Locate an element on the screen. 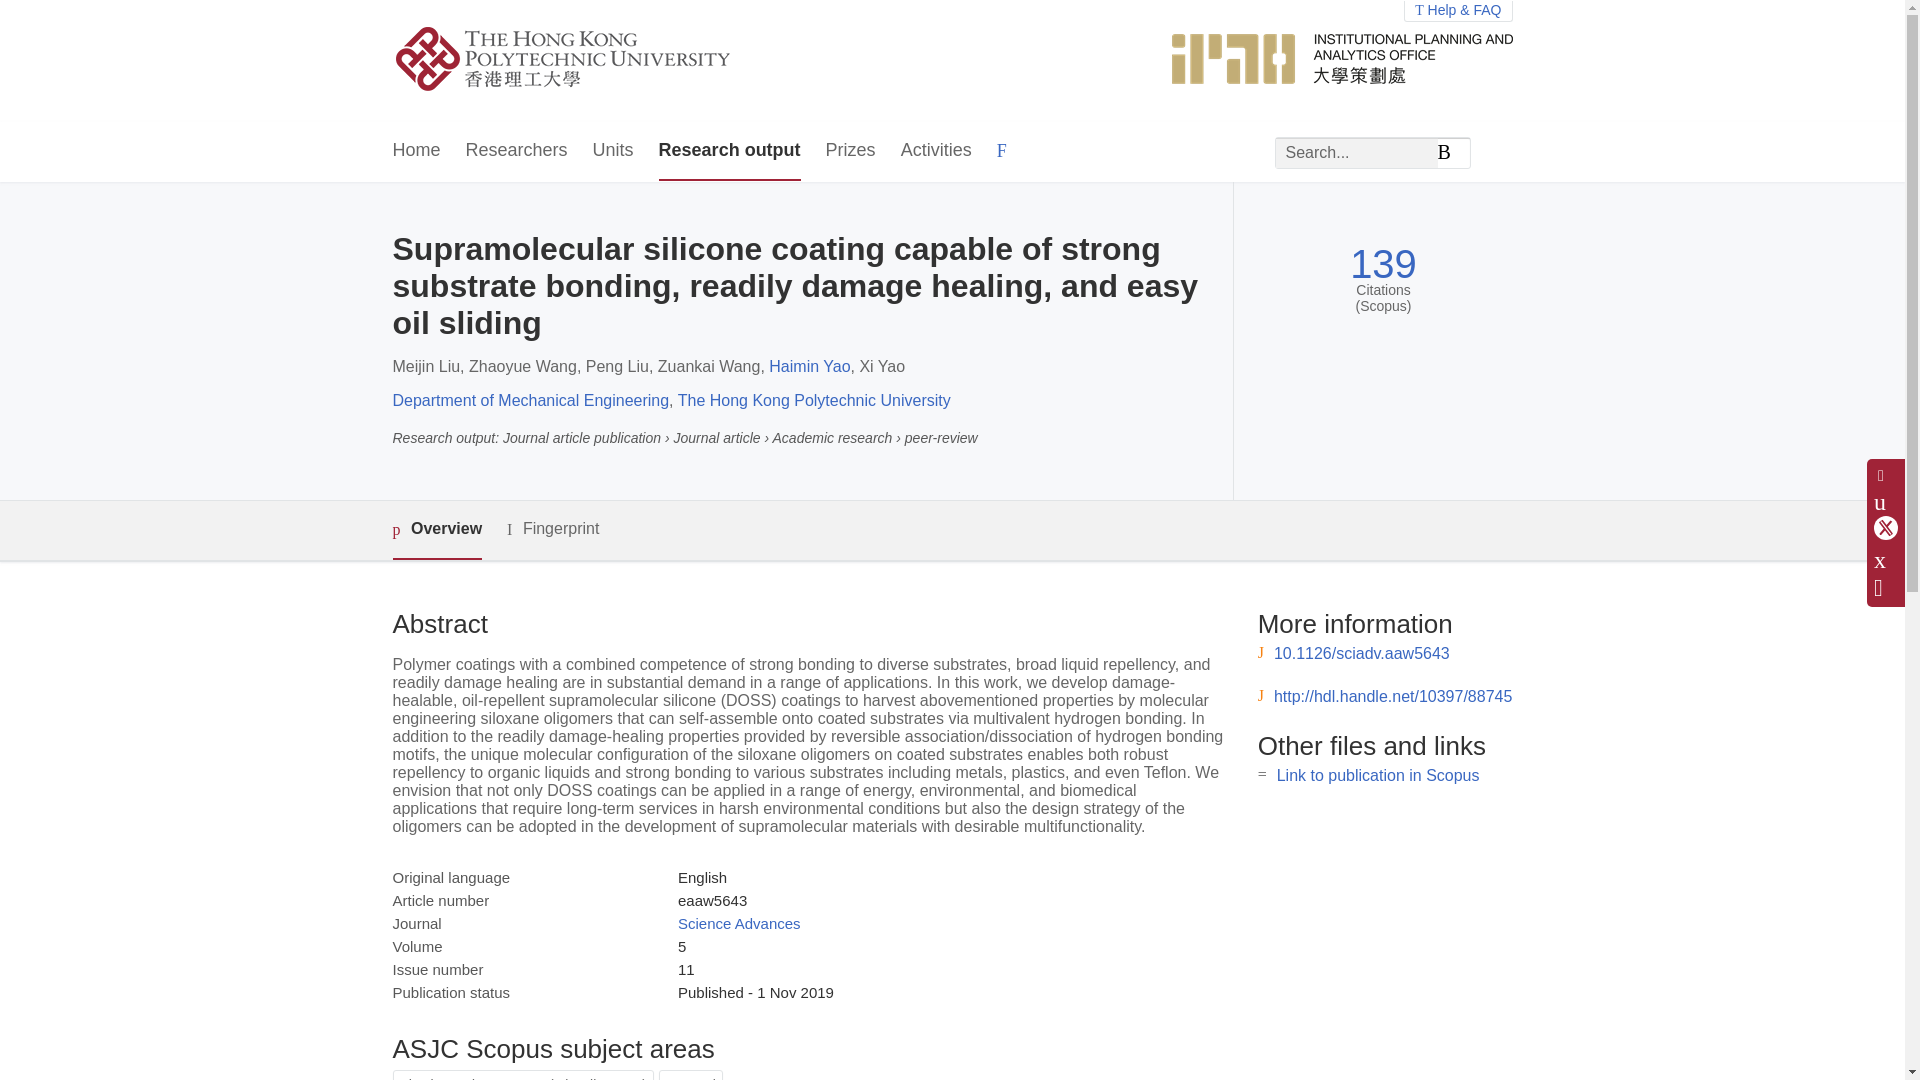 This screenshot has width=1920, height=1080. PolyU Scholars Hub Home is located at coordinates (585, 61).